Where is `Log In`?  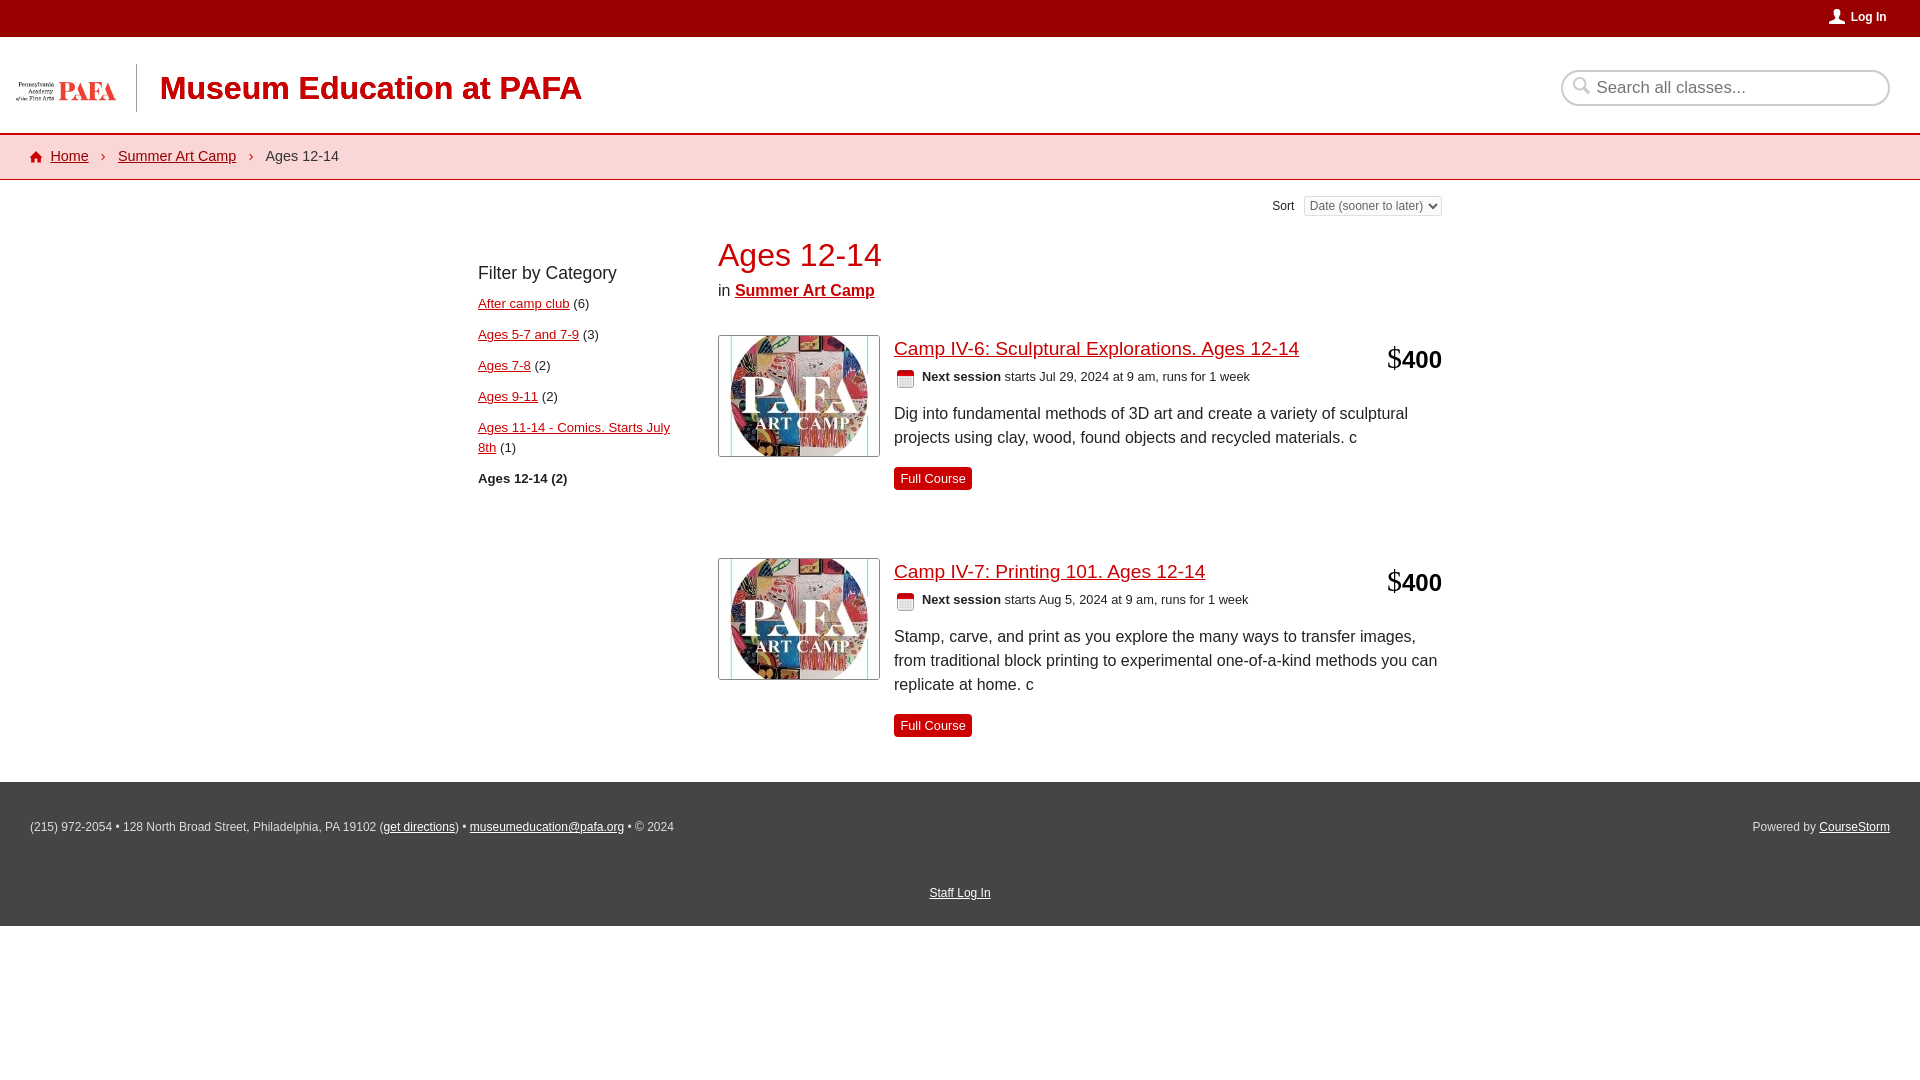 Log In is located at coordinates (1858, 16).